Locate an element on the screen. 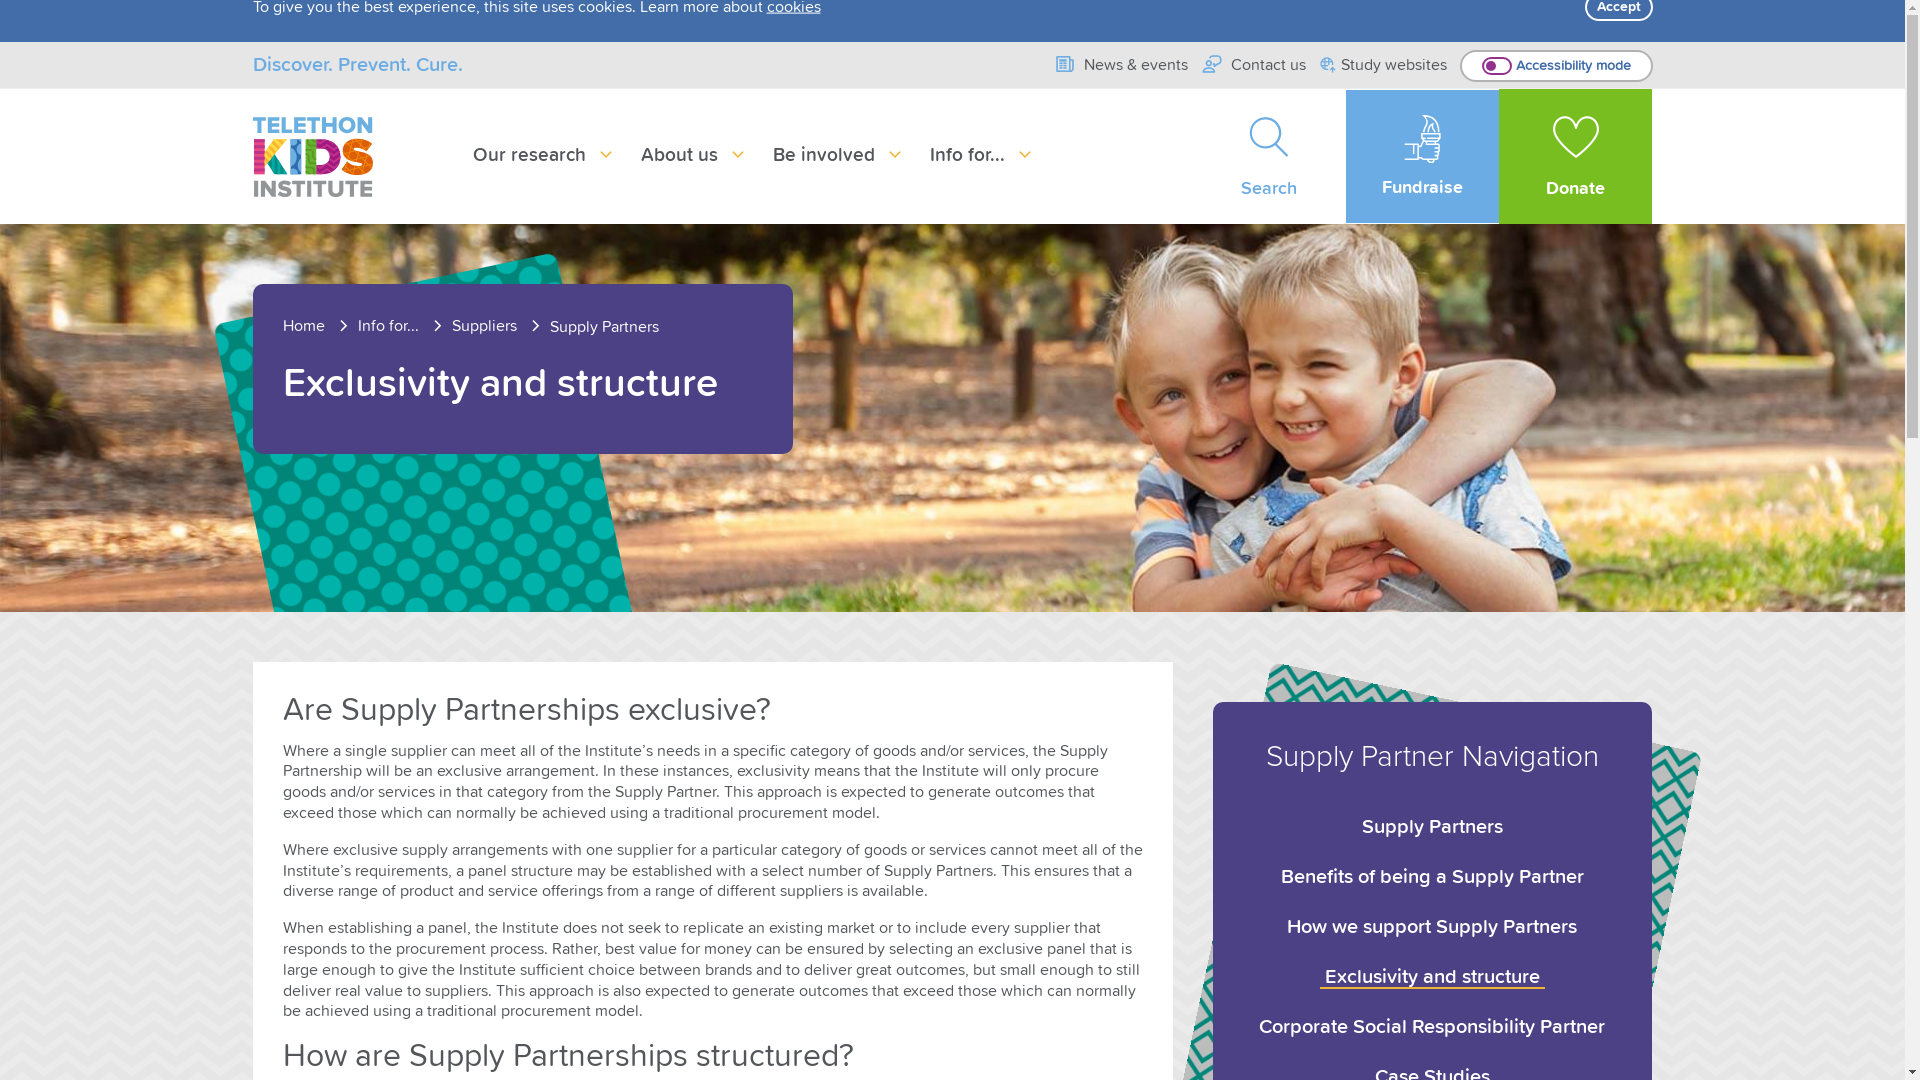 This screenshot has height=1080, width=1920. Supply Partners is located at coordinates (604, 327).